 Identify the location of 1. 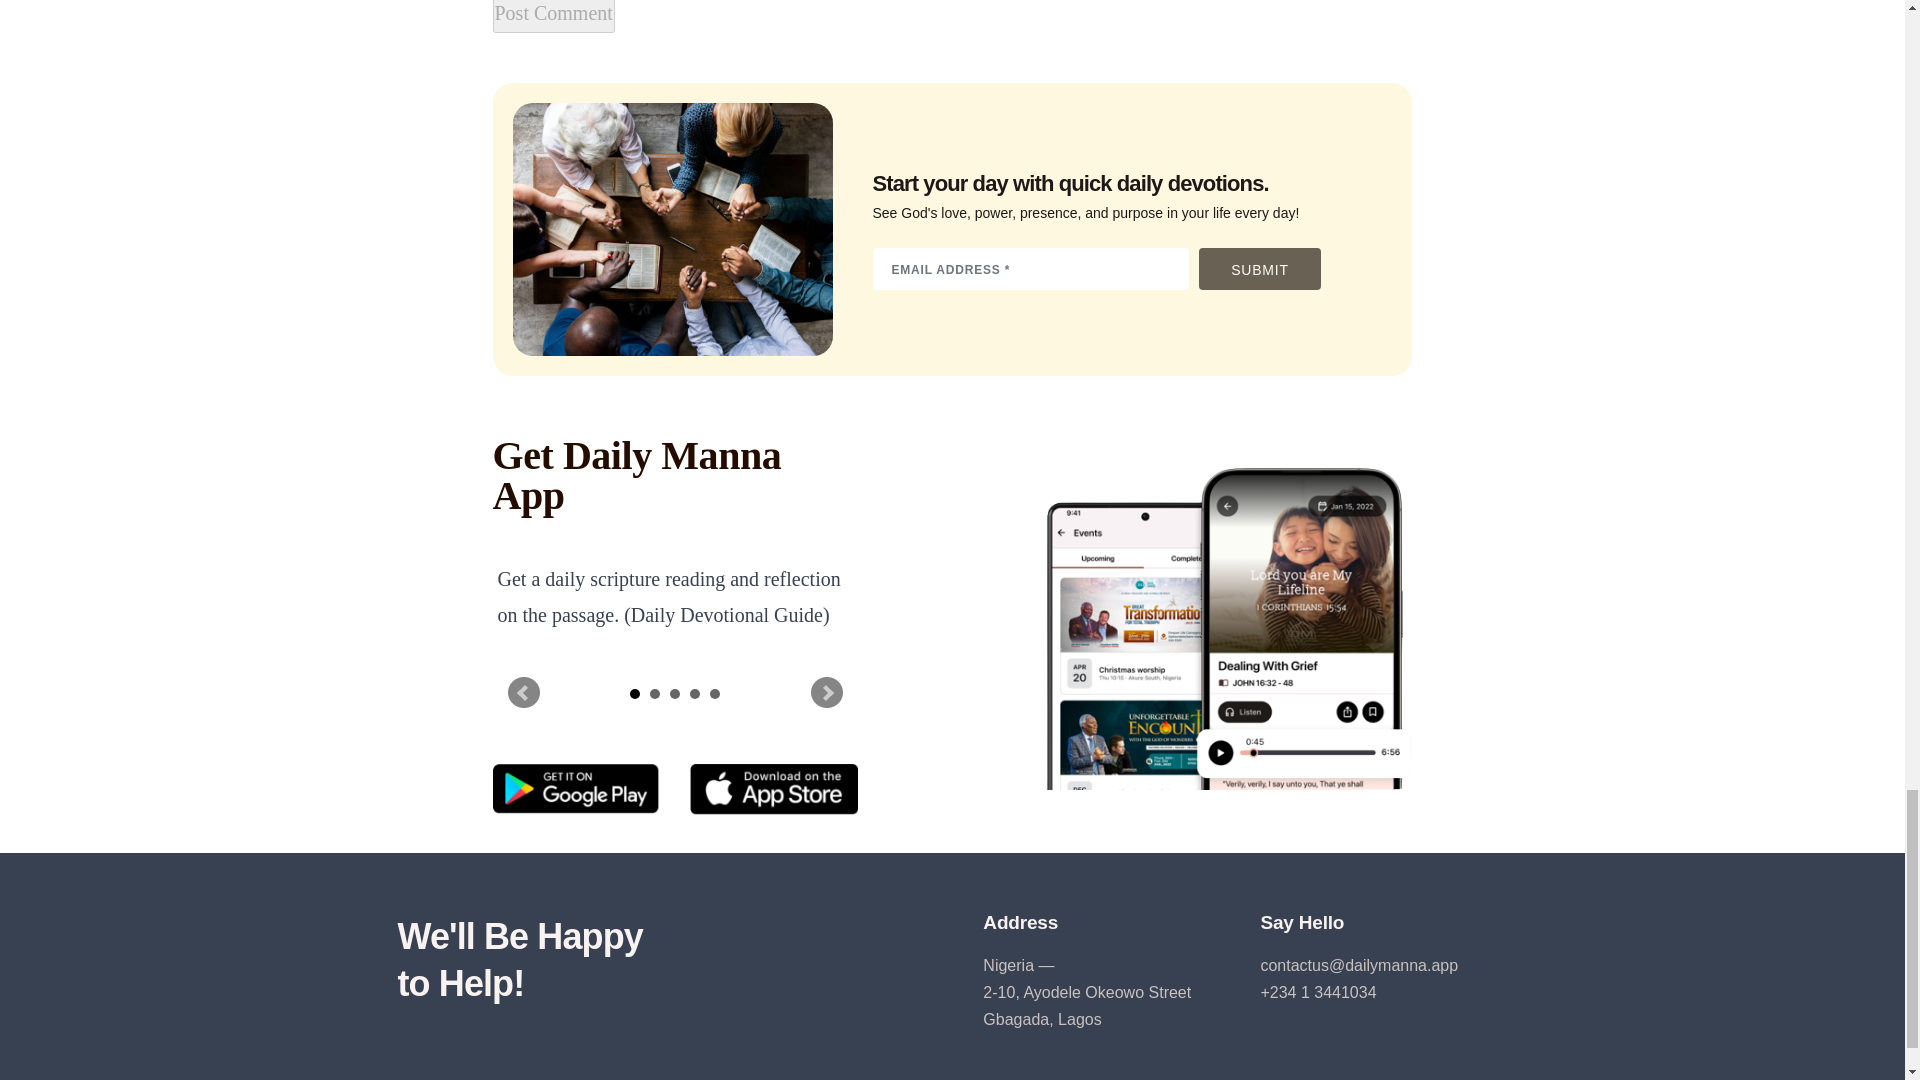
(634, 694).